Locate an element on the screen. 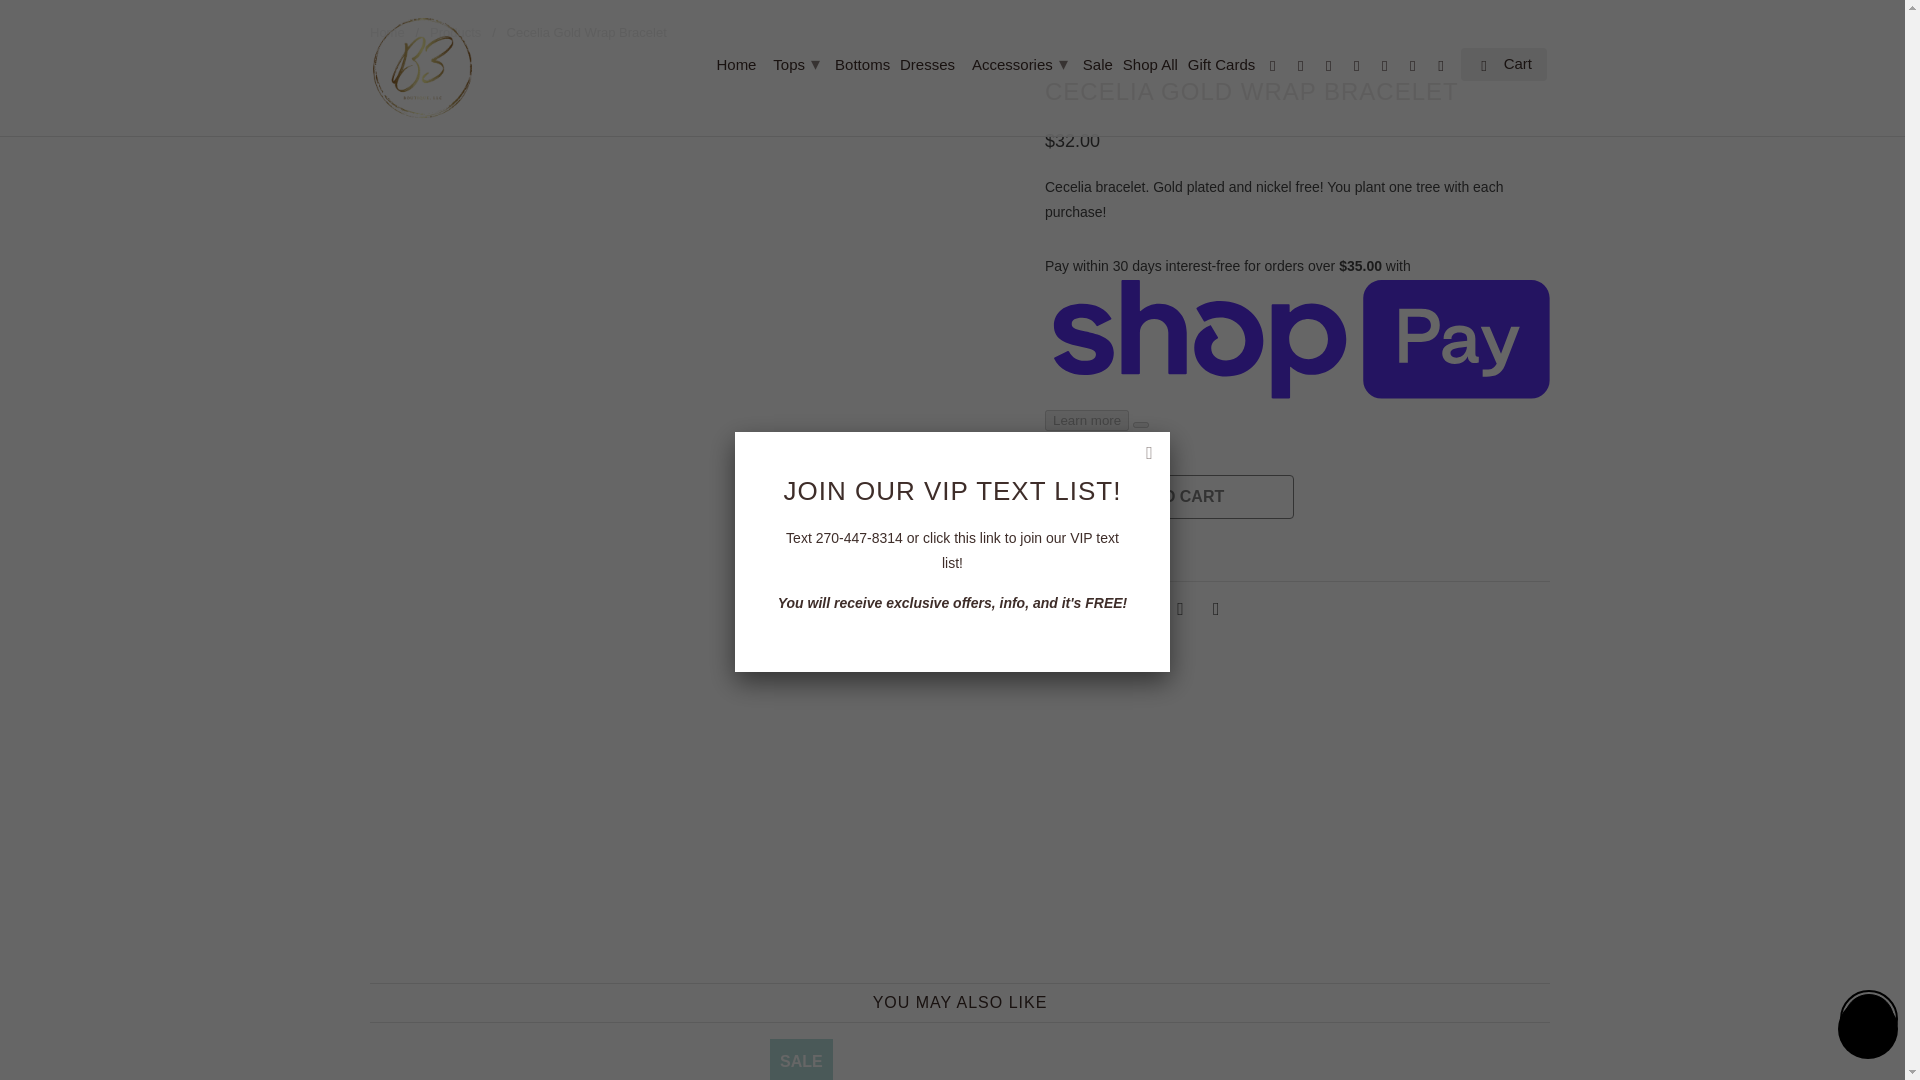  B3 Boutique, LLC is located at coordinates (422, 68).